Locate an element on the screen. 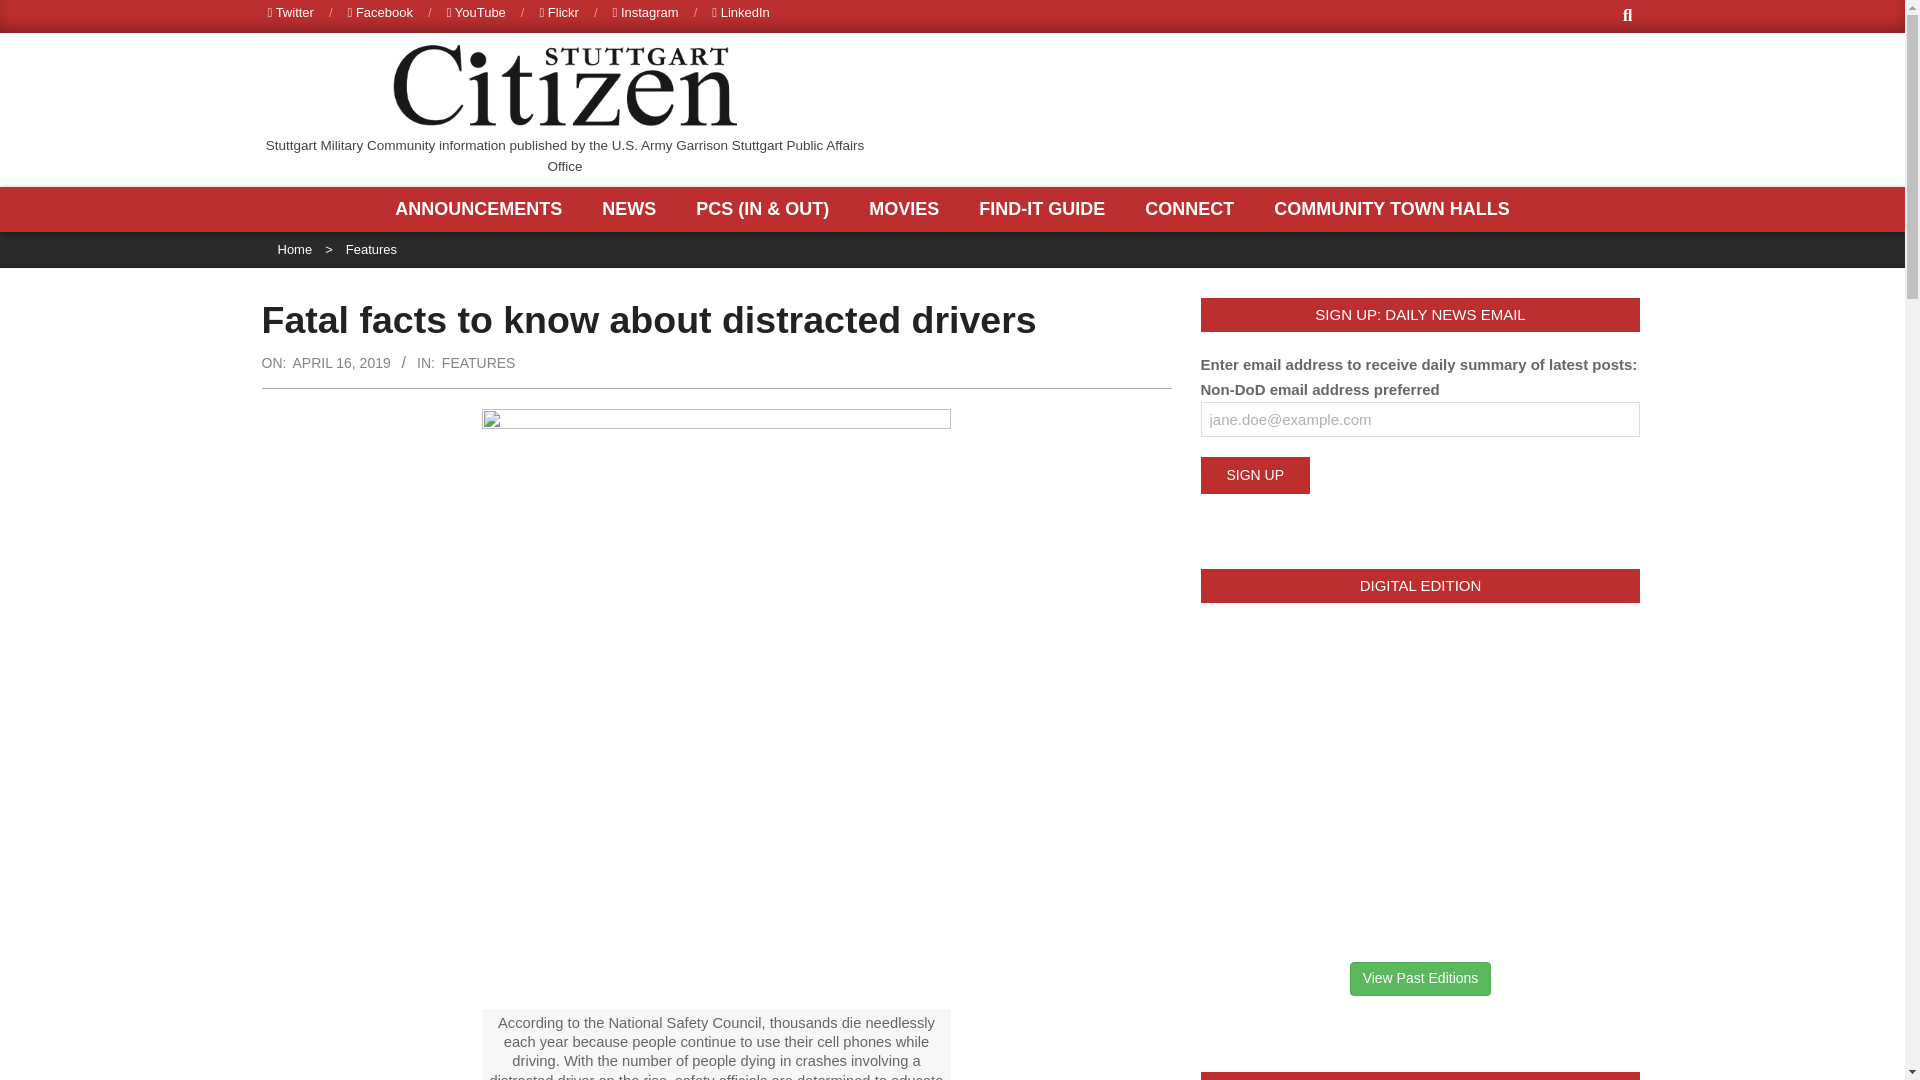  MOVIES is located at coordinates (908, 209).